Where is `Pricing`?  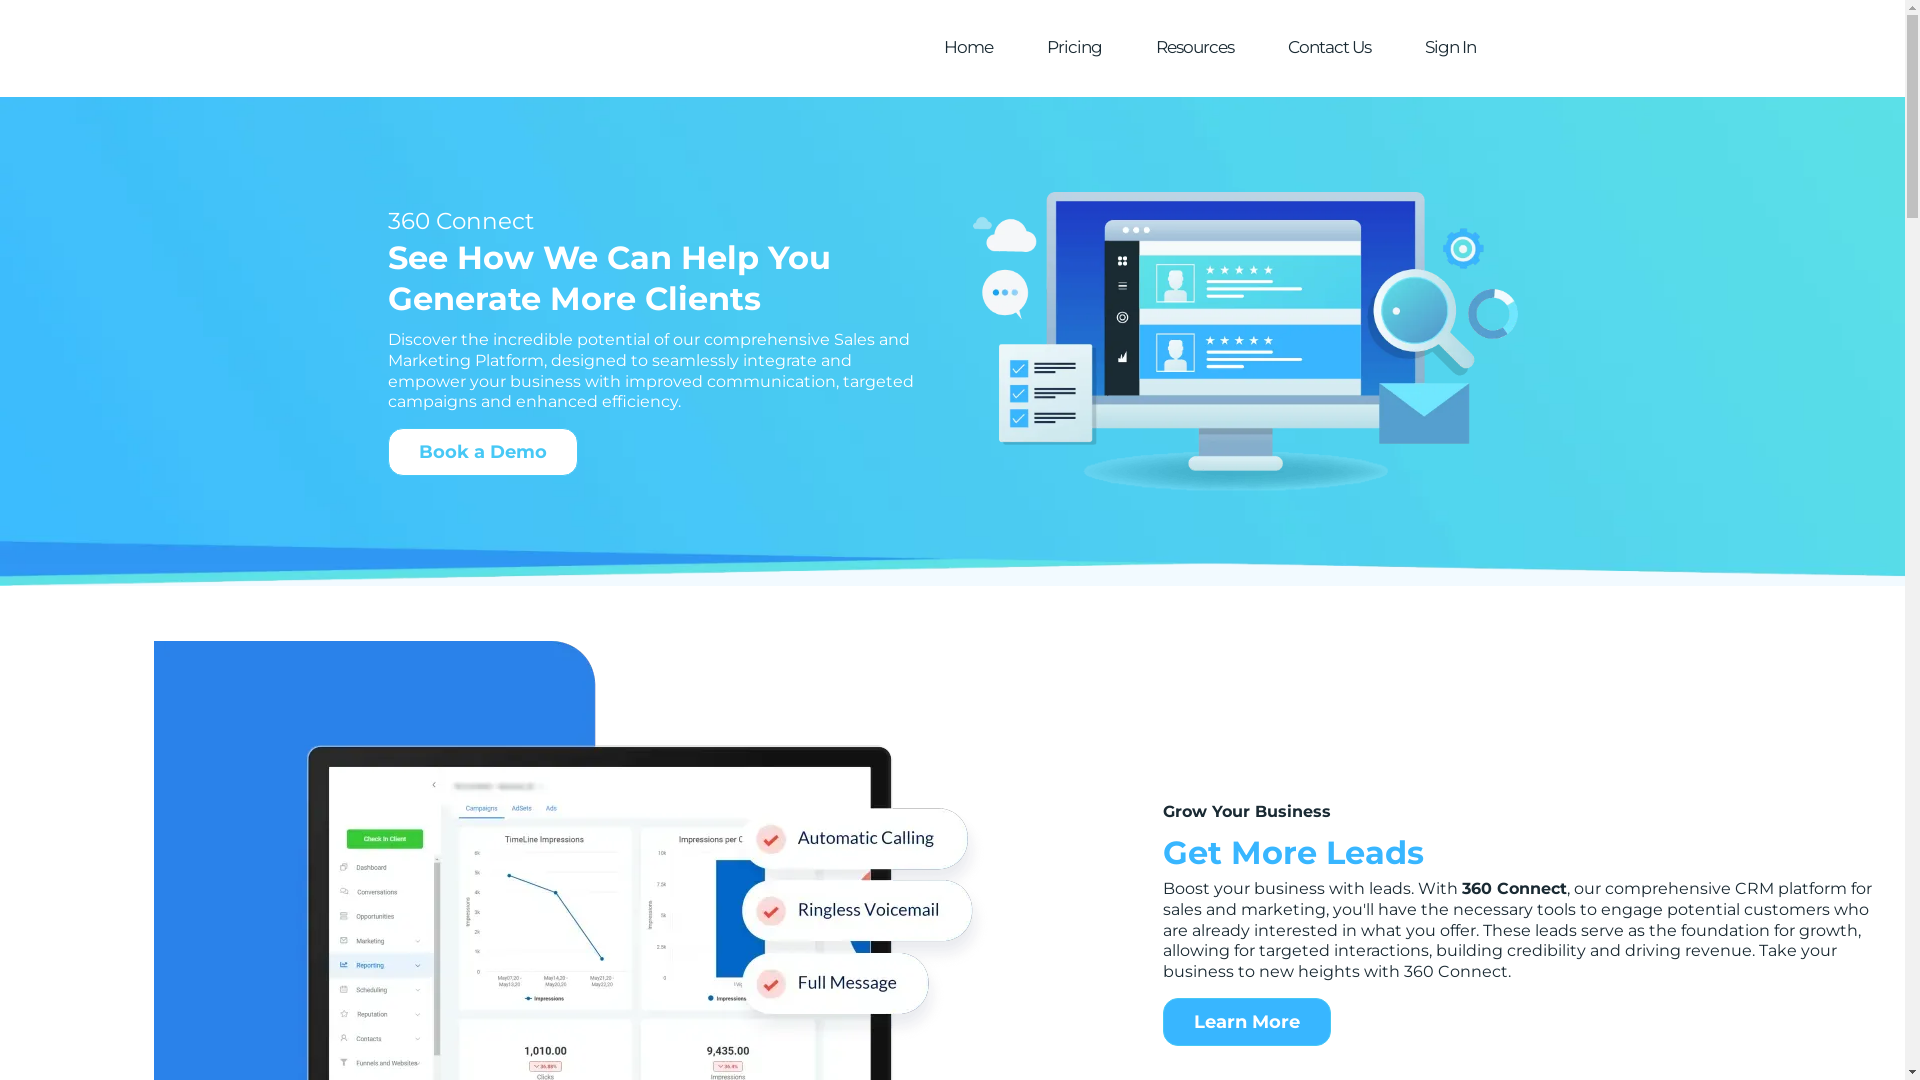
Pricing is located at coordinates (1074, 48).